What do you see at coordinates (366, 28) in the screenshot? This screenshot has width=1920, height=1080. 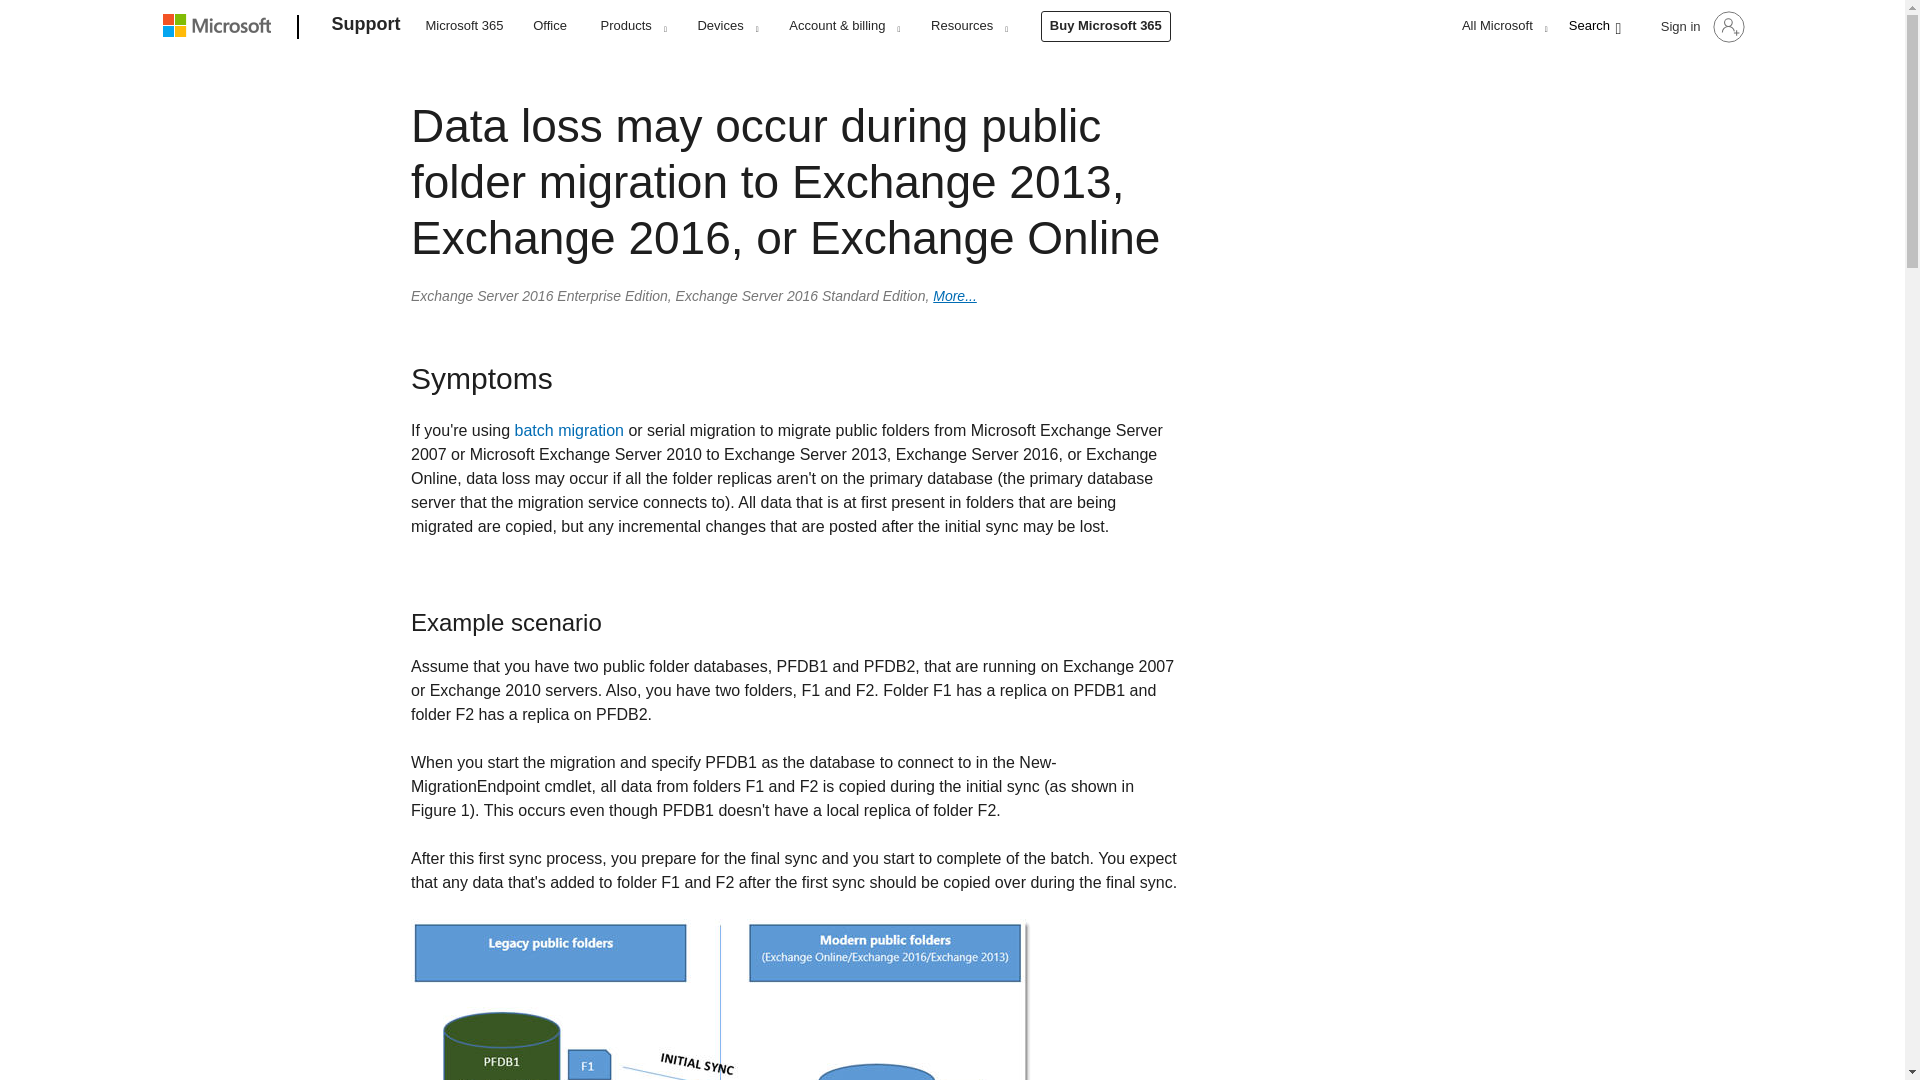 I see `Support` at bounding box center [366, 28].